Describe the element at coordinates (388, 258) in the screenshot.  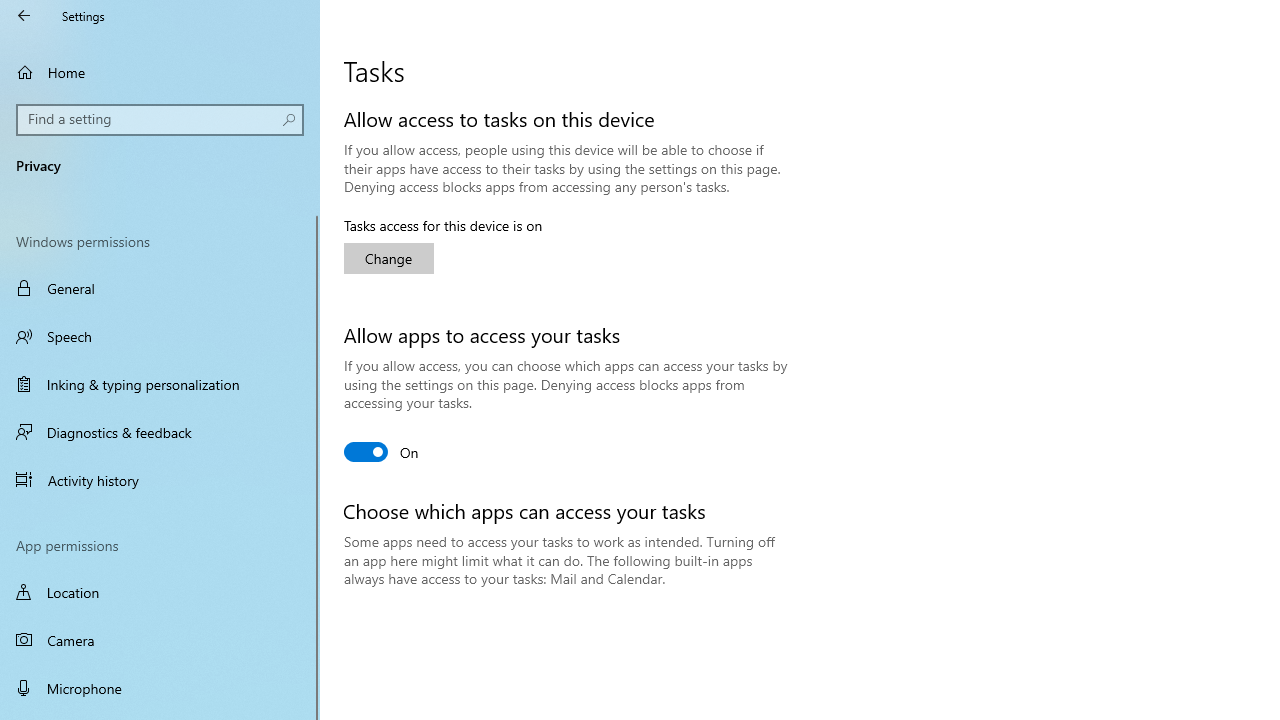
I see `Change` at that location.